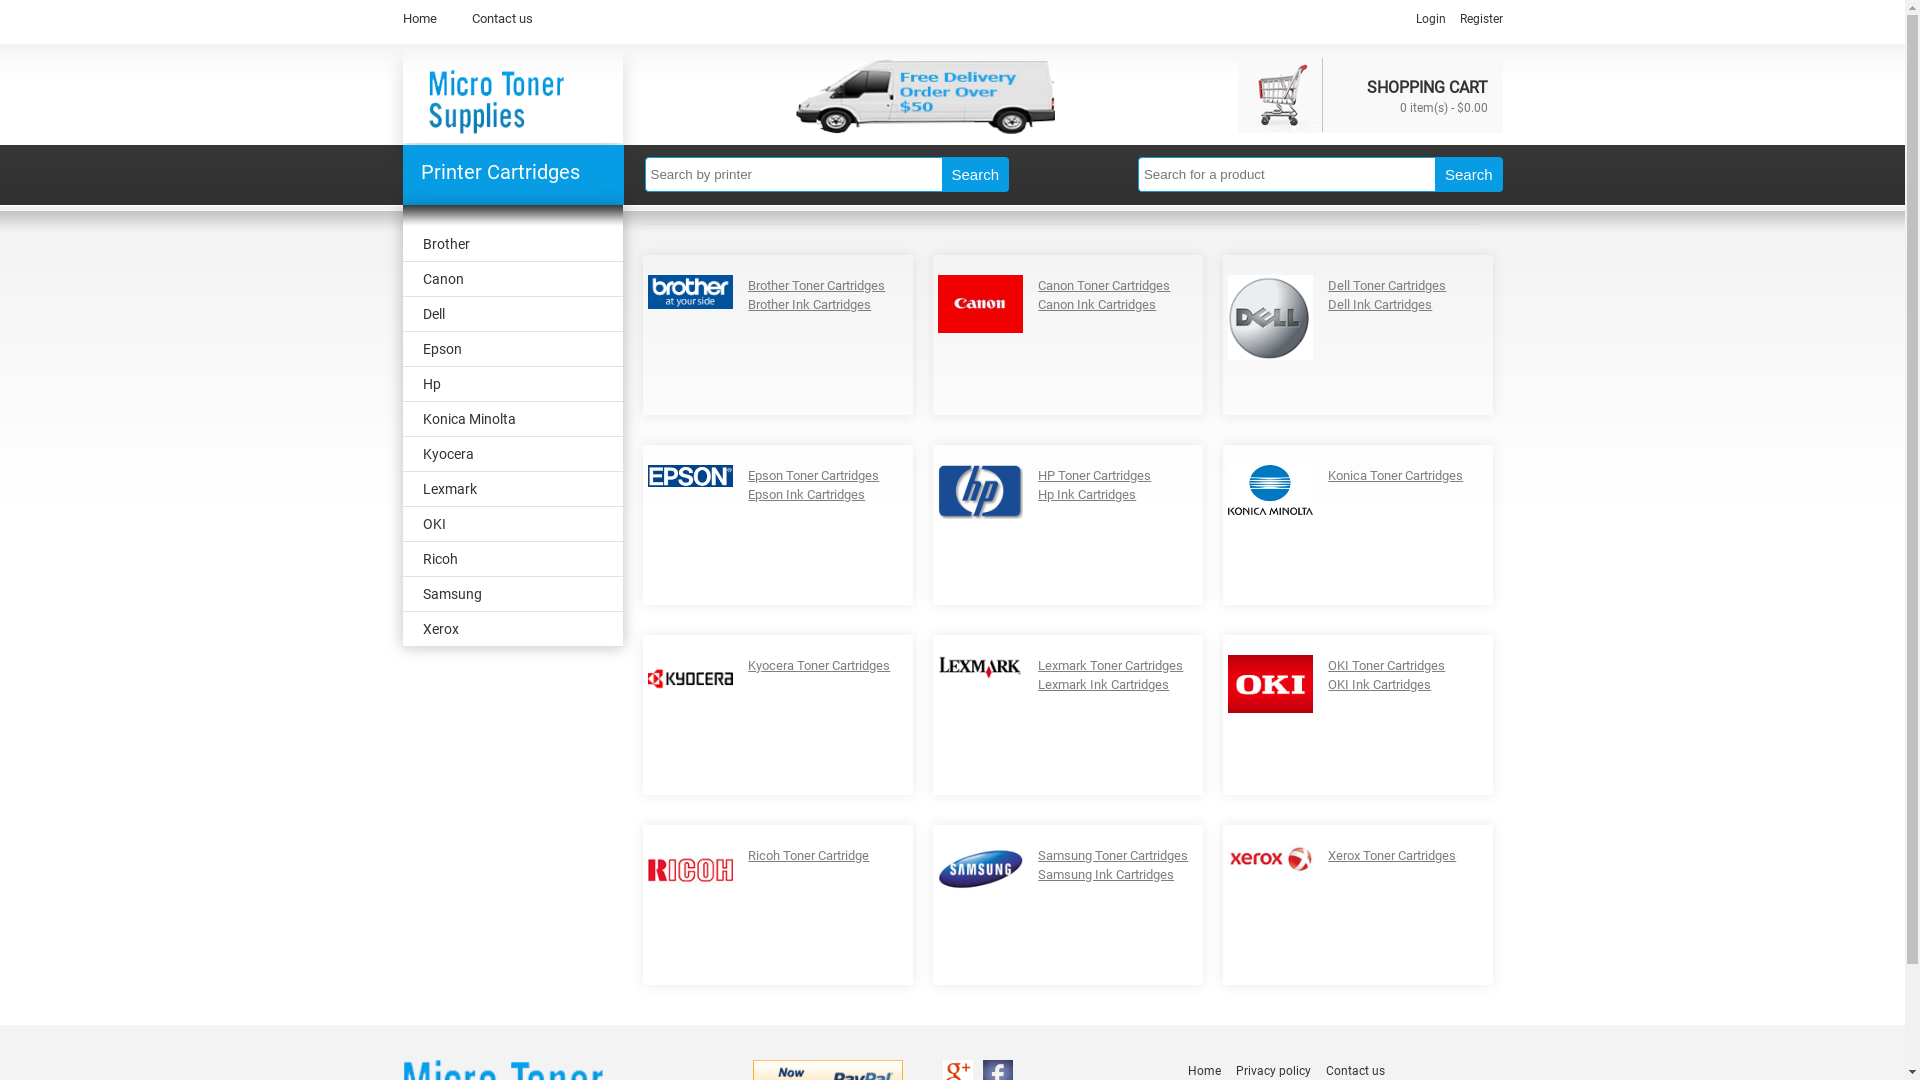  Describe the element at coordinates (1482, 19) in the screenshot. I see `Register` at that location.